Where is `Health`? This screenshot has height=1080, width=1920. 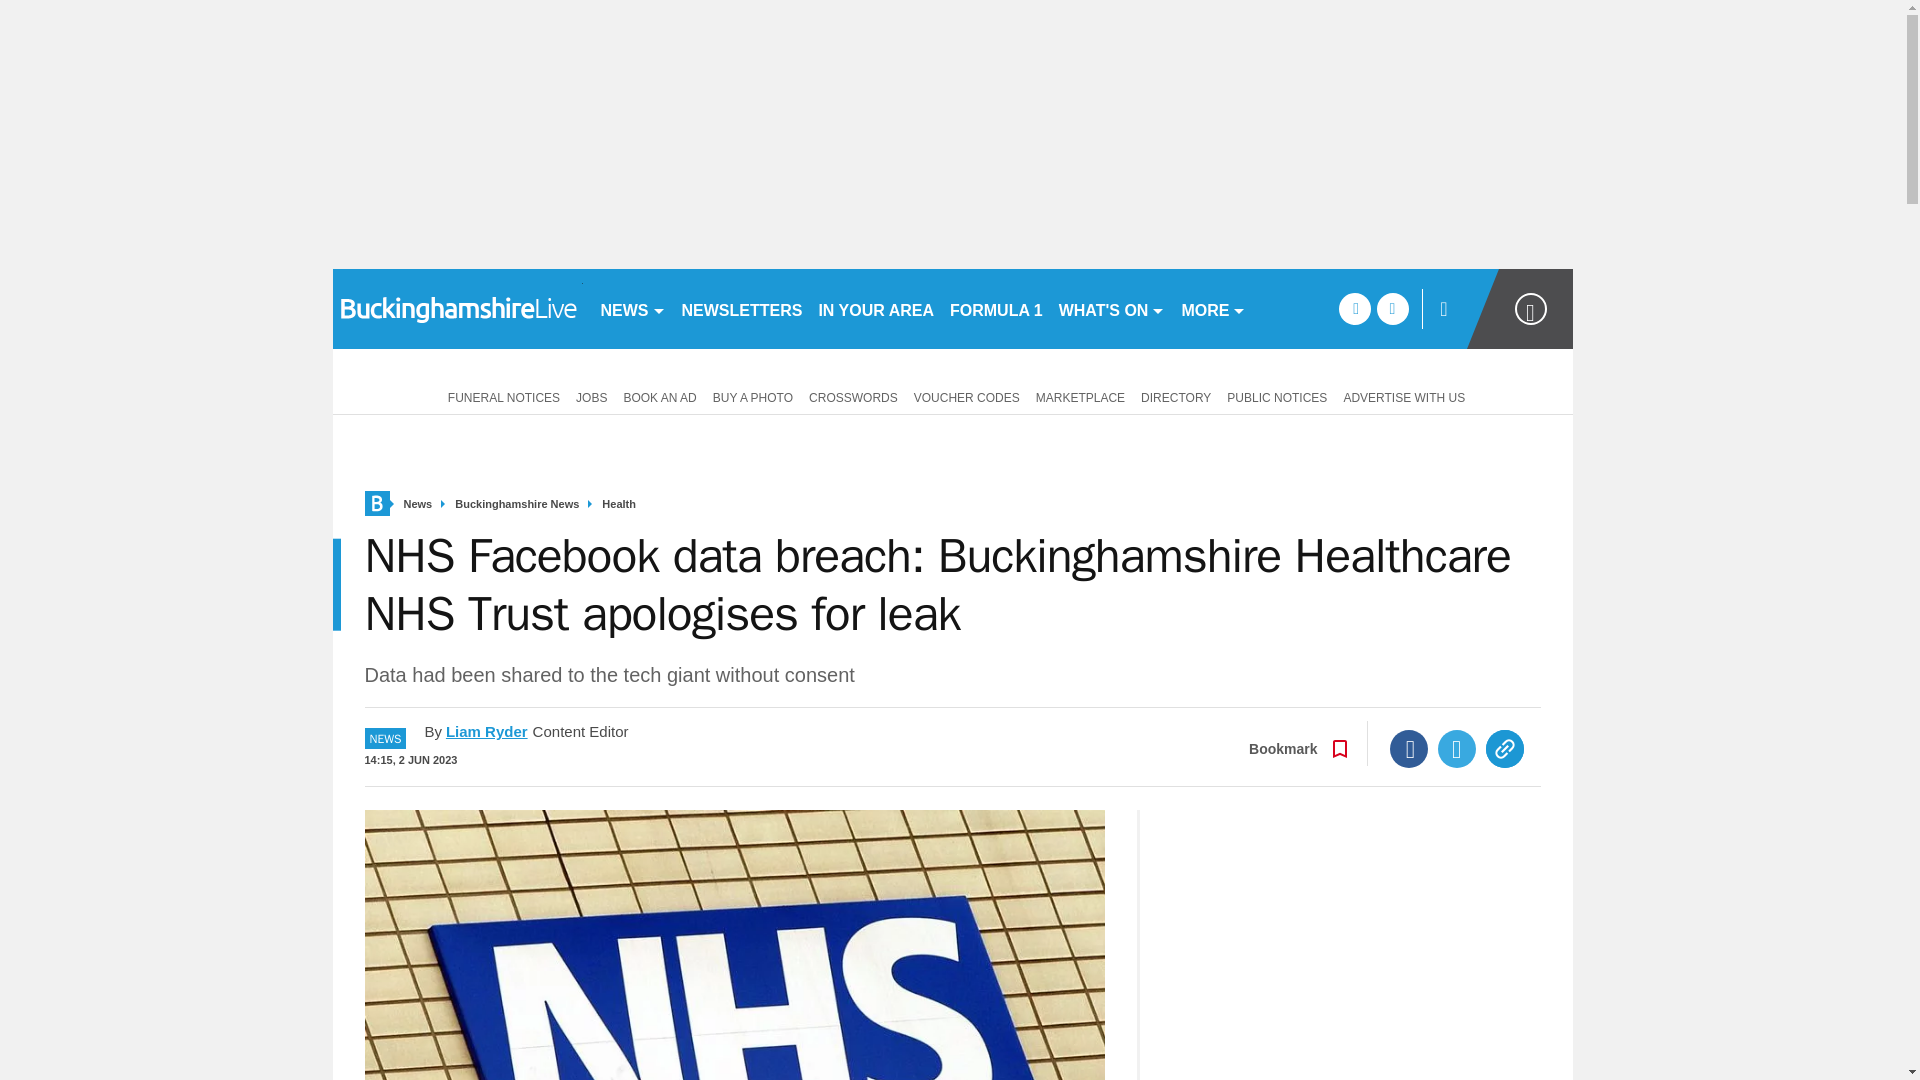 Health is located at coordinates (618, 504).